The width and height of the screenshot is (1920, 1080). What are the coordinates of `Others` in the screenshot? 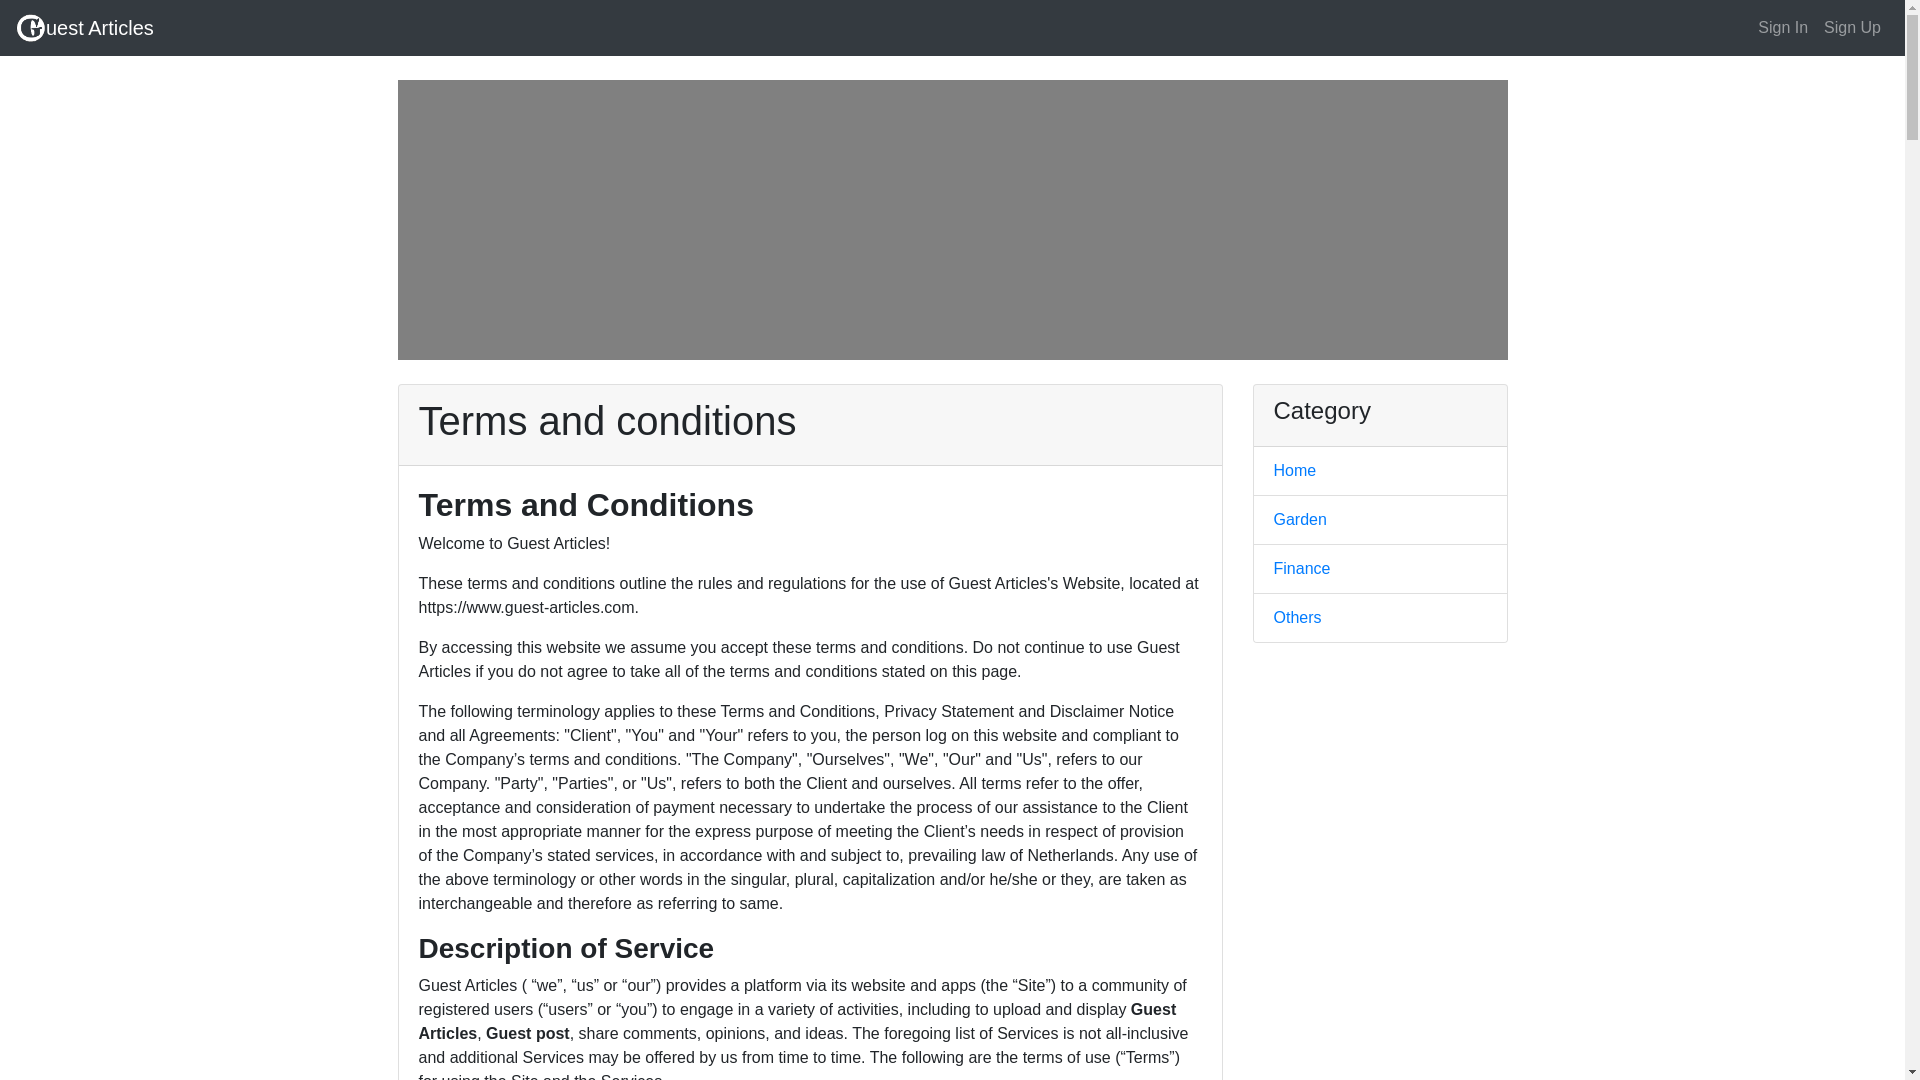 It's located at (1298, 618).